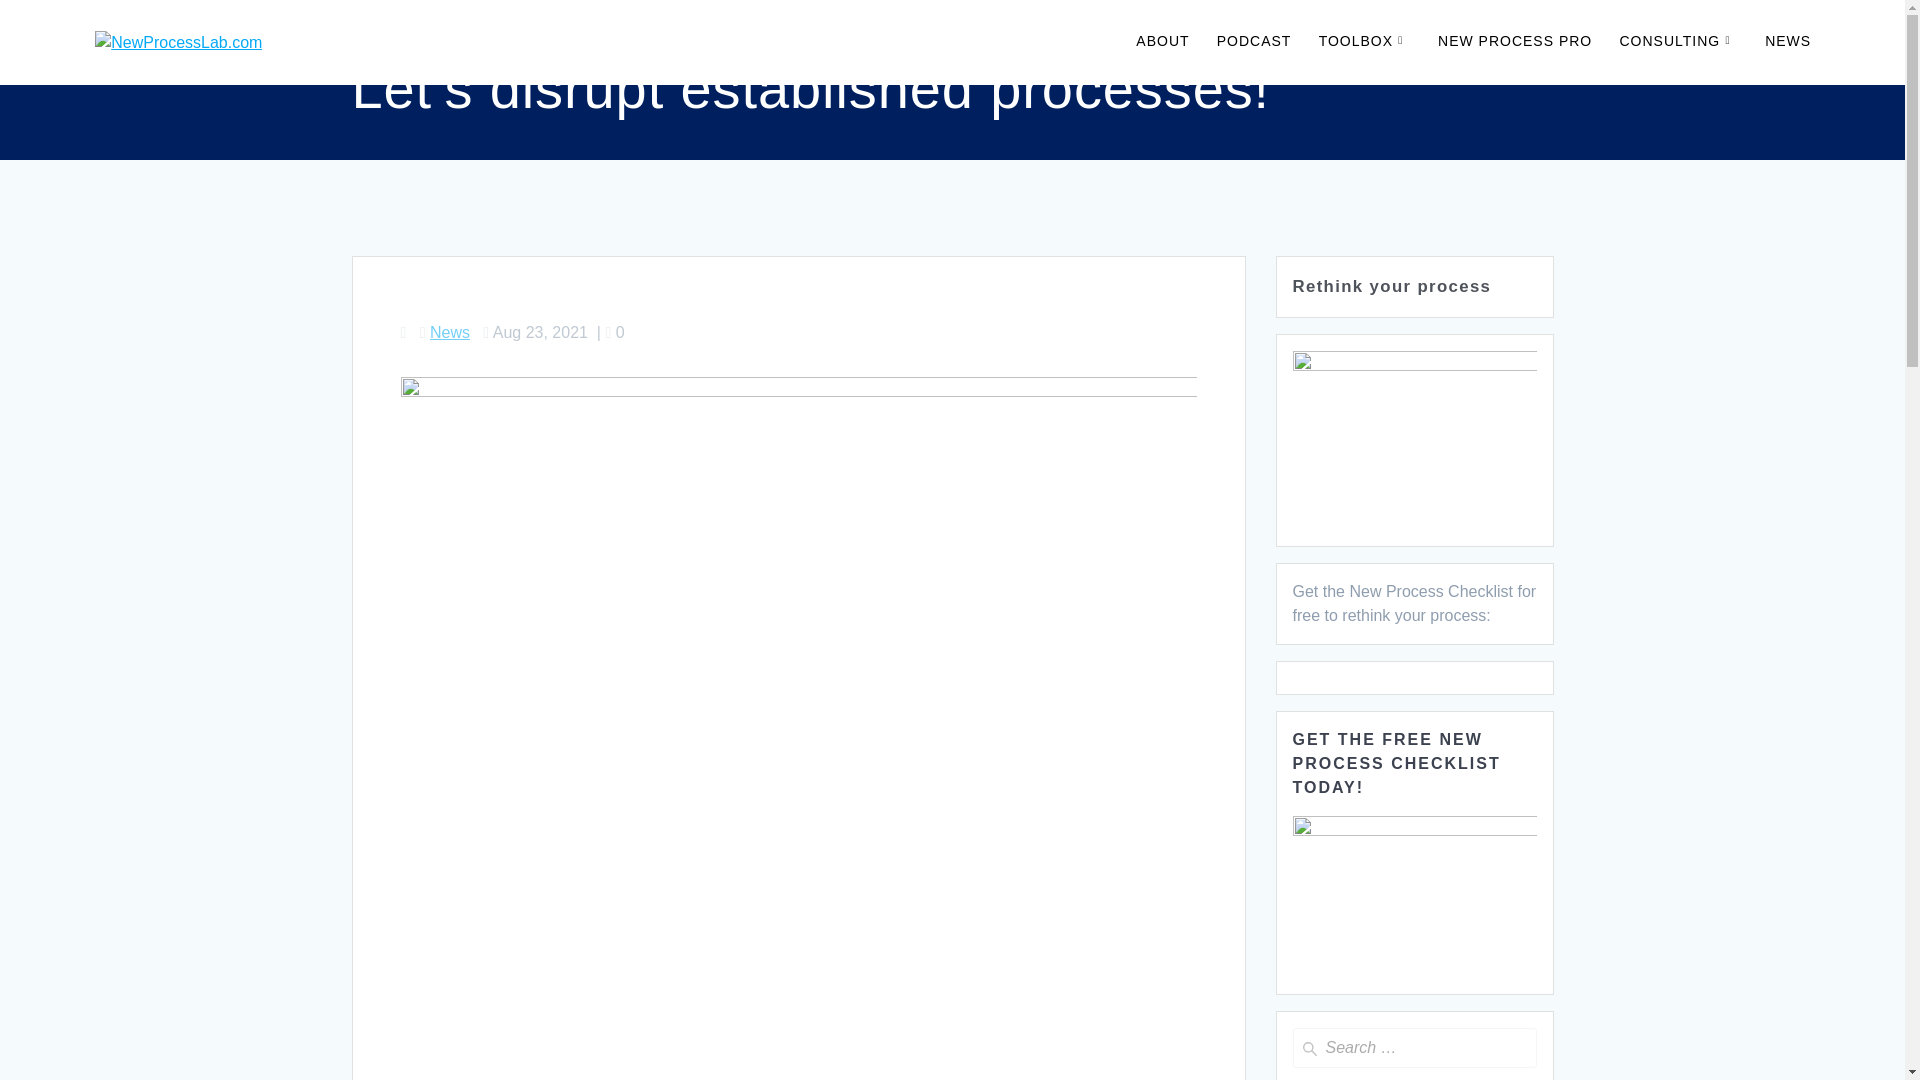 Image resolution: width=1920 pixels, height=1080 pixels. I want to click on PODCAST, so click(1254, 42).